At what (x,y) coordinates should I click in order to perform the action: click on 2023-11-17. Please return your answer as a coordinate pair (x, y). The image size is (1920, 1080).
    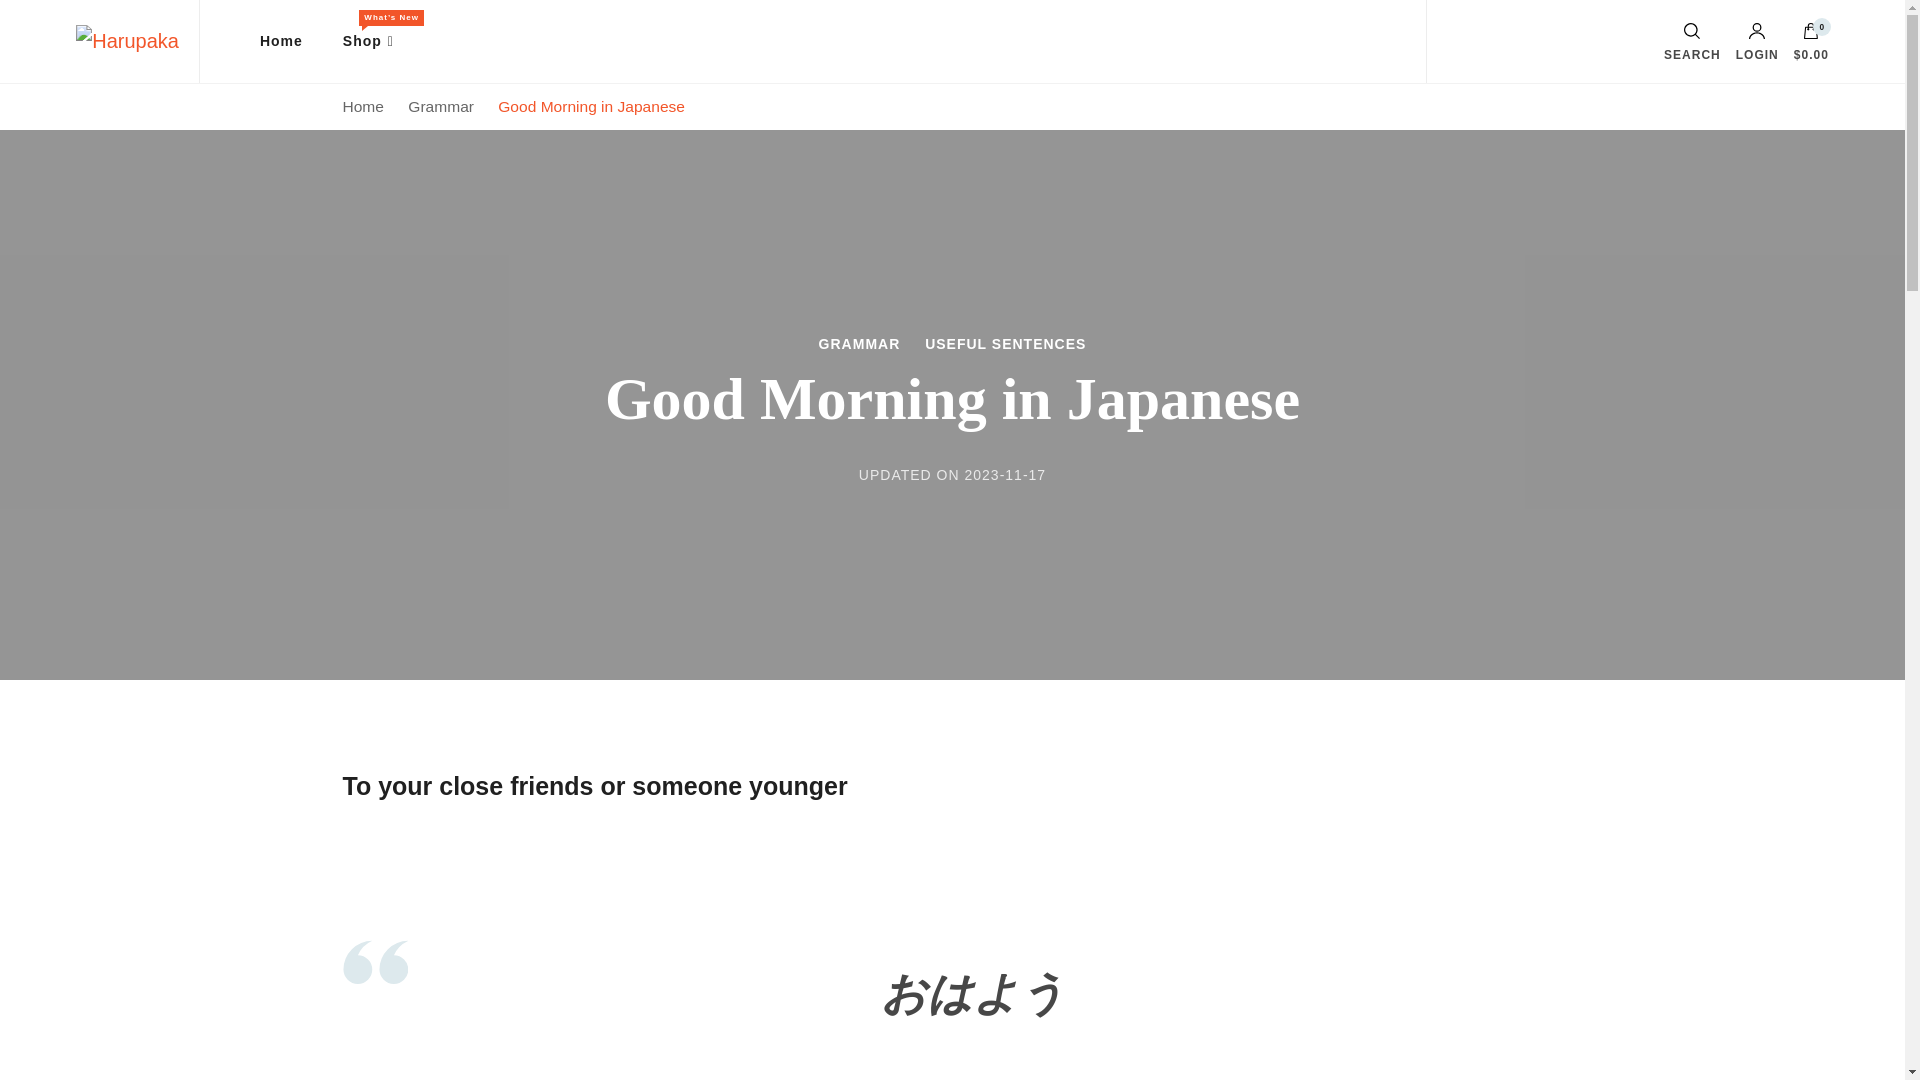
    Looking at the image, I should click on (1004, 474).